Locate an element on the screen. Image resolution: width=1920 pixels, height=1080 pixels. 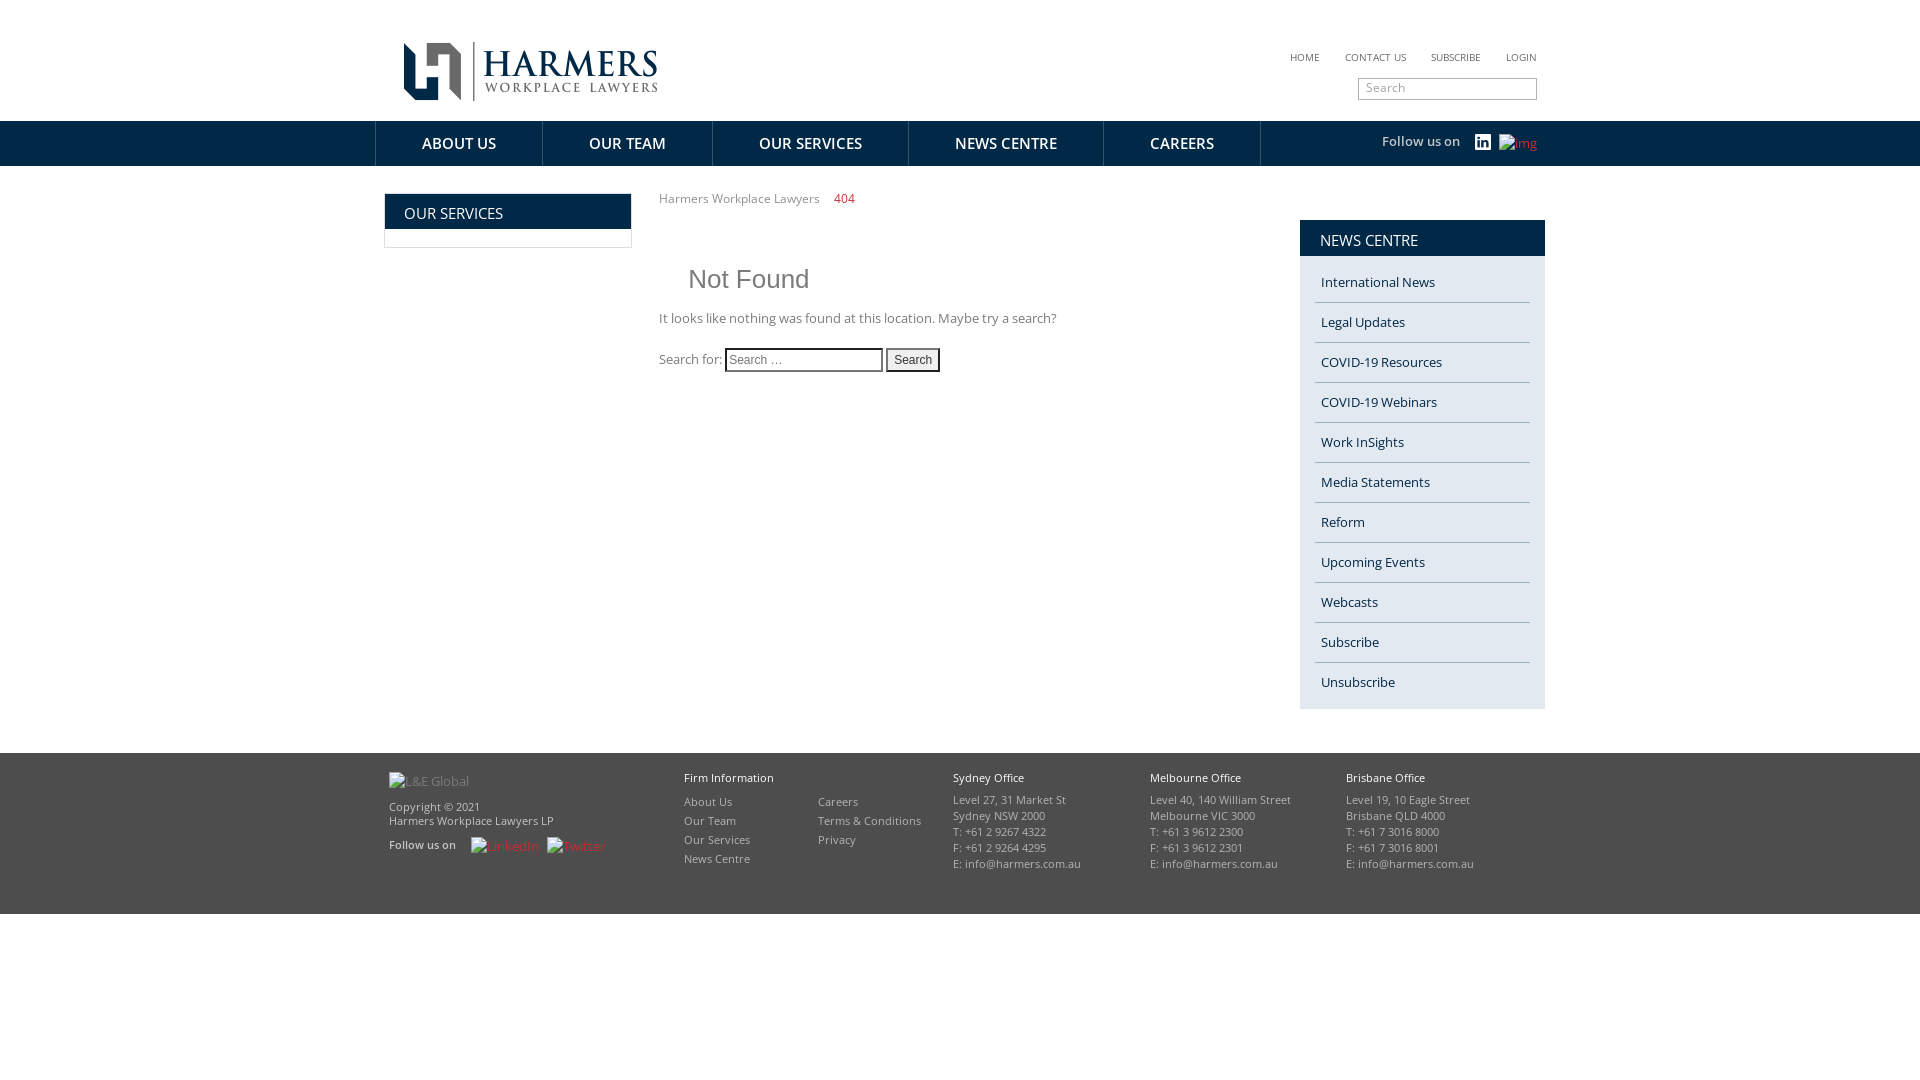
CONTACT US is located at coordinates (1376, 58).